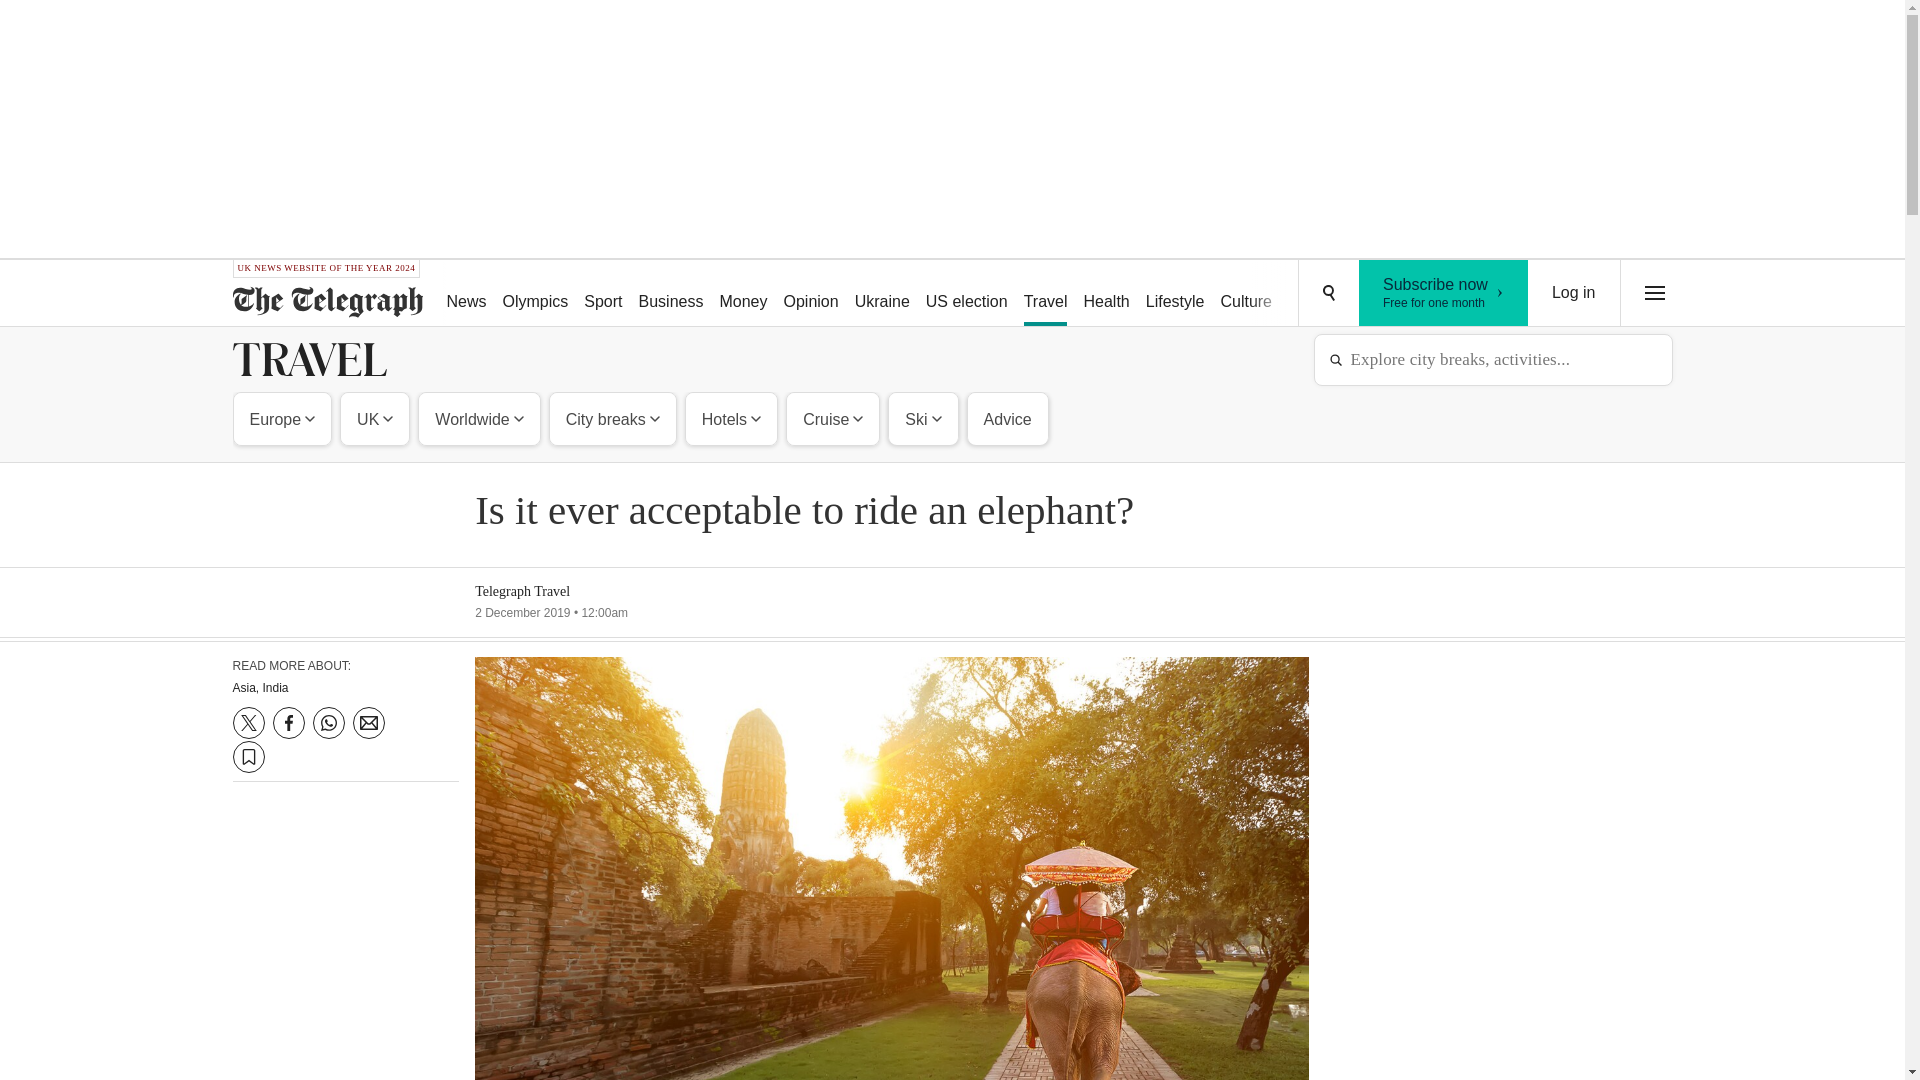 The width and height of the screenshot is (1920, 1080). What do you see at coordinates (1045, 294) in the screenshot?
I see `Travel` at bounding box center [1045, 294].